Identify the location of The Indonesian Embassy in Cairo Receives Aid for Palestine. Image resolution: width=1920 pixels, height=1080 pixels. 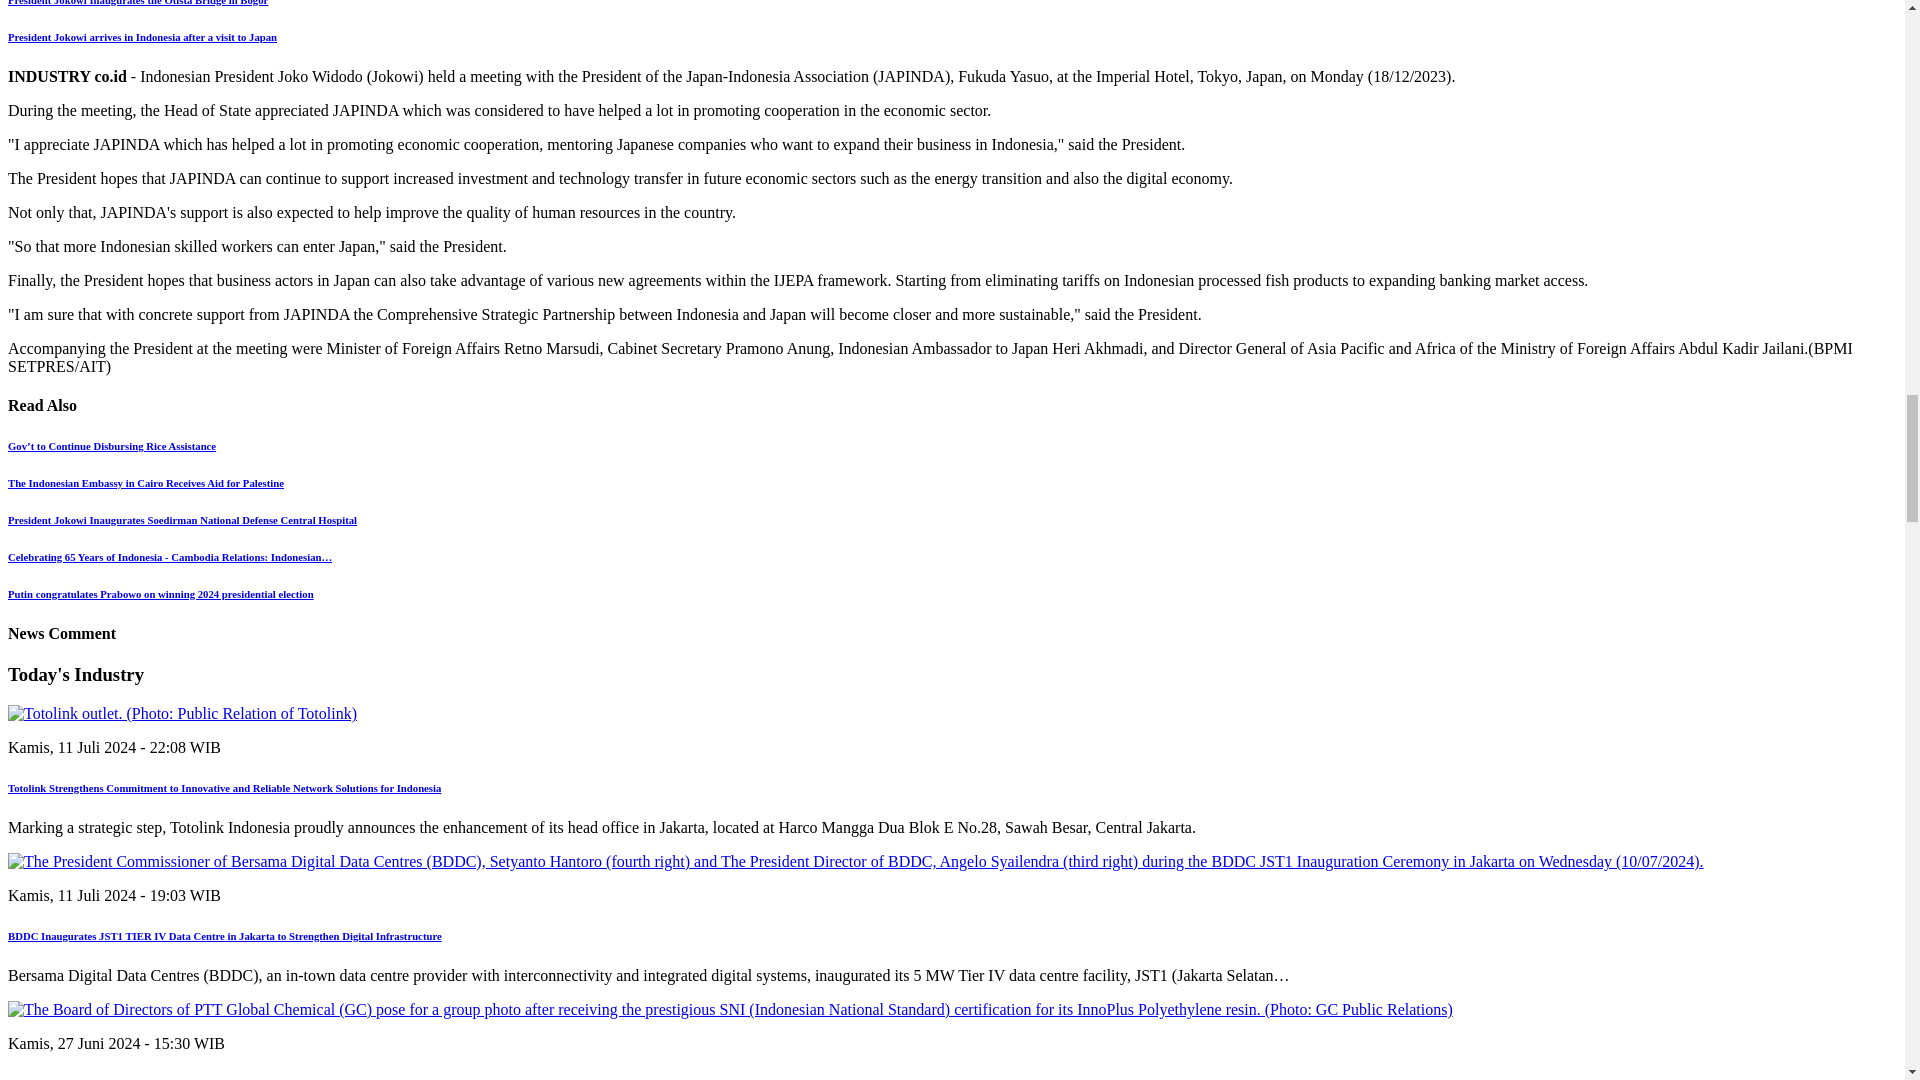
(146, 483).